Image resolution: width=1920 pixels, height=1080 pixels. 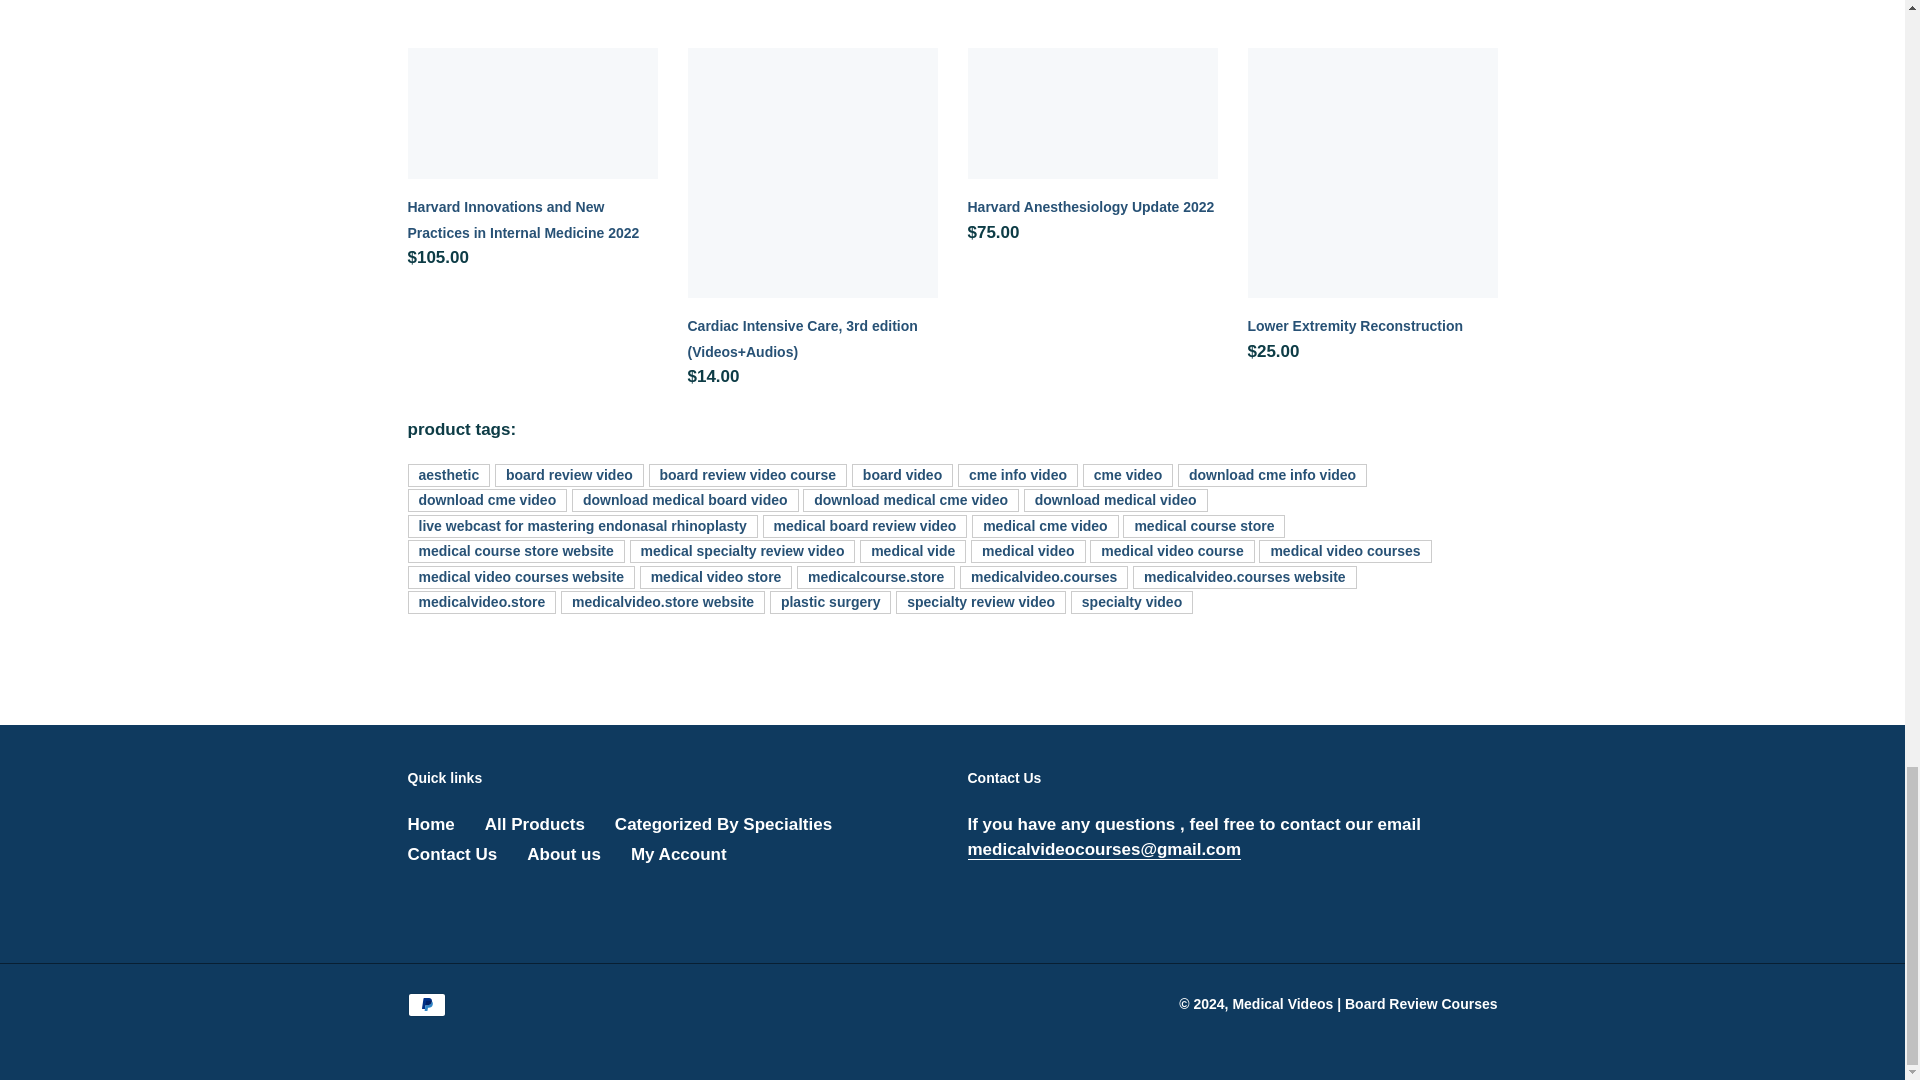 I want to click on aesthetic, so click(x=449, y=476).